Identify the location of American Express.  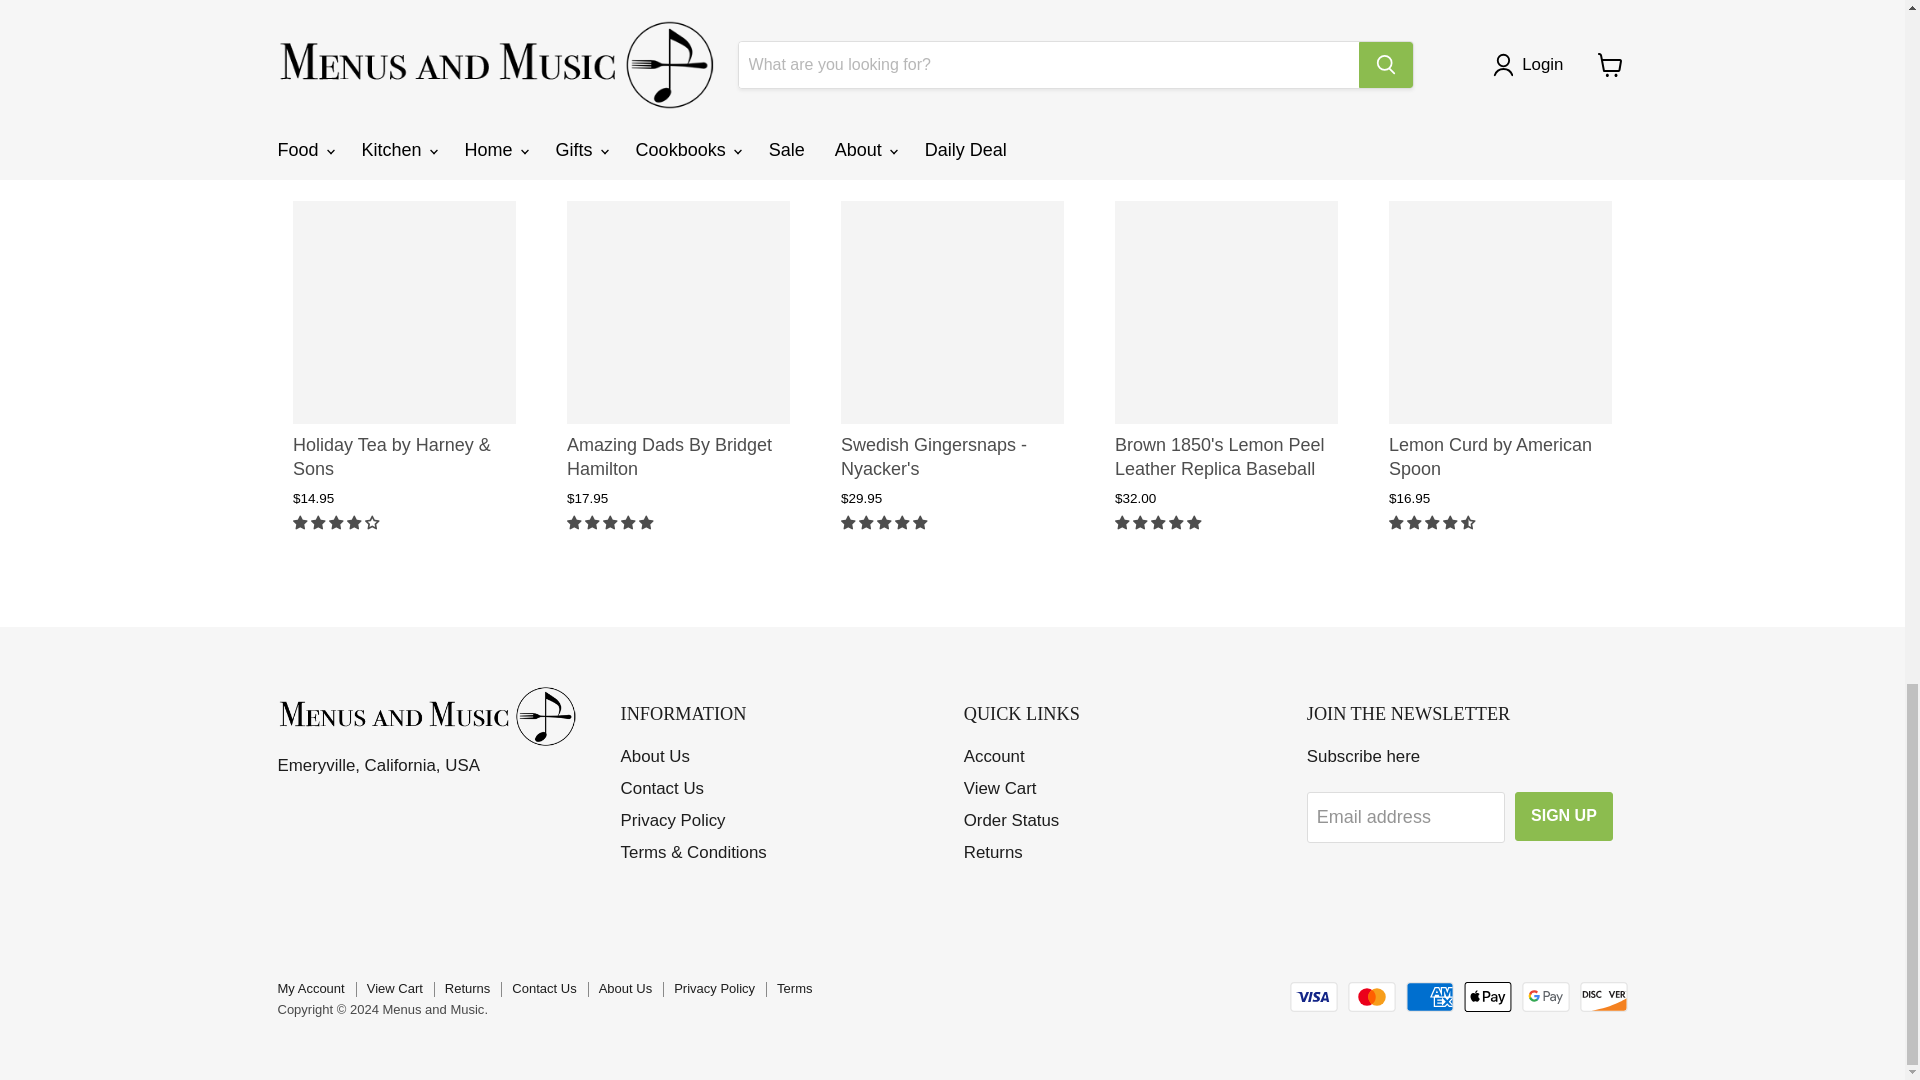
(1429, 996).